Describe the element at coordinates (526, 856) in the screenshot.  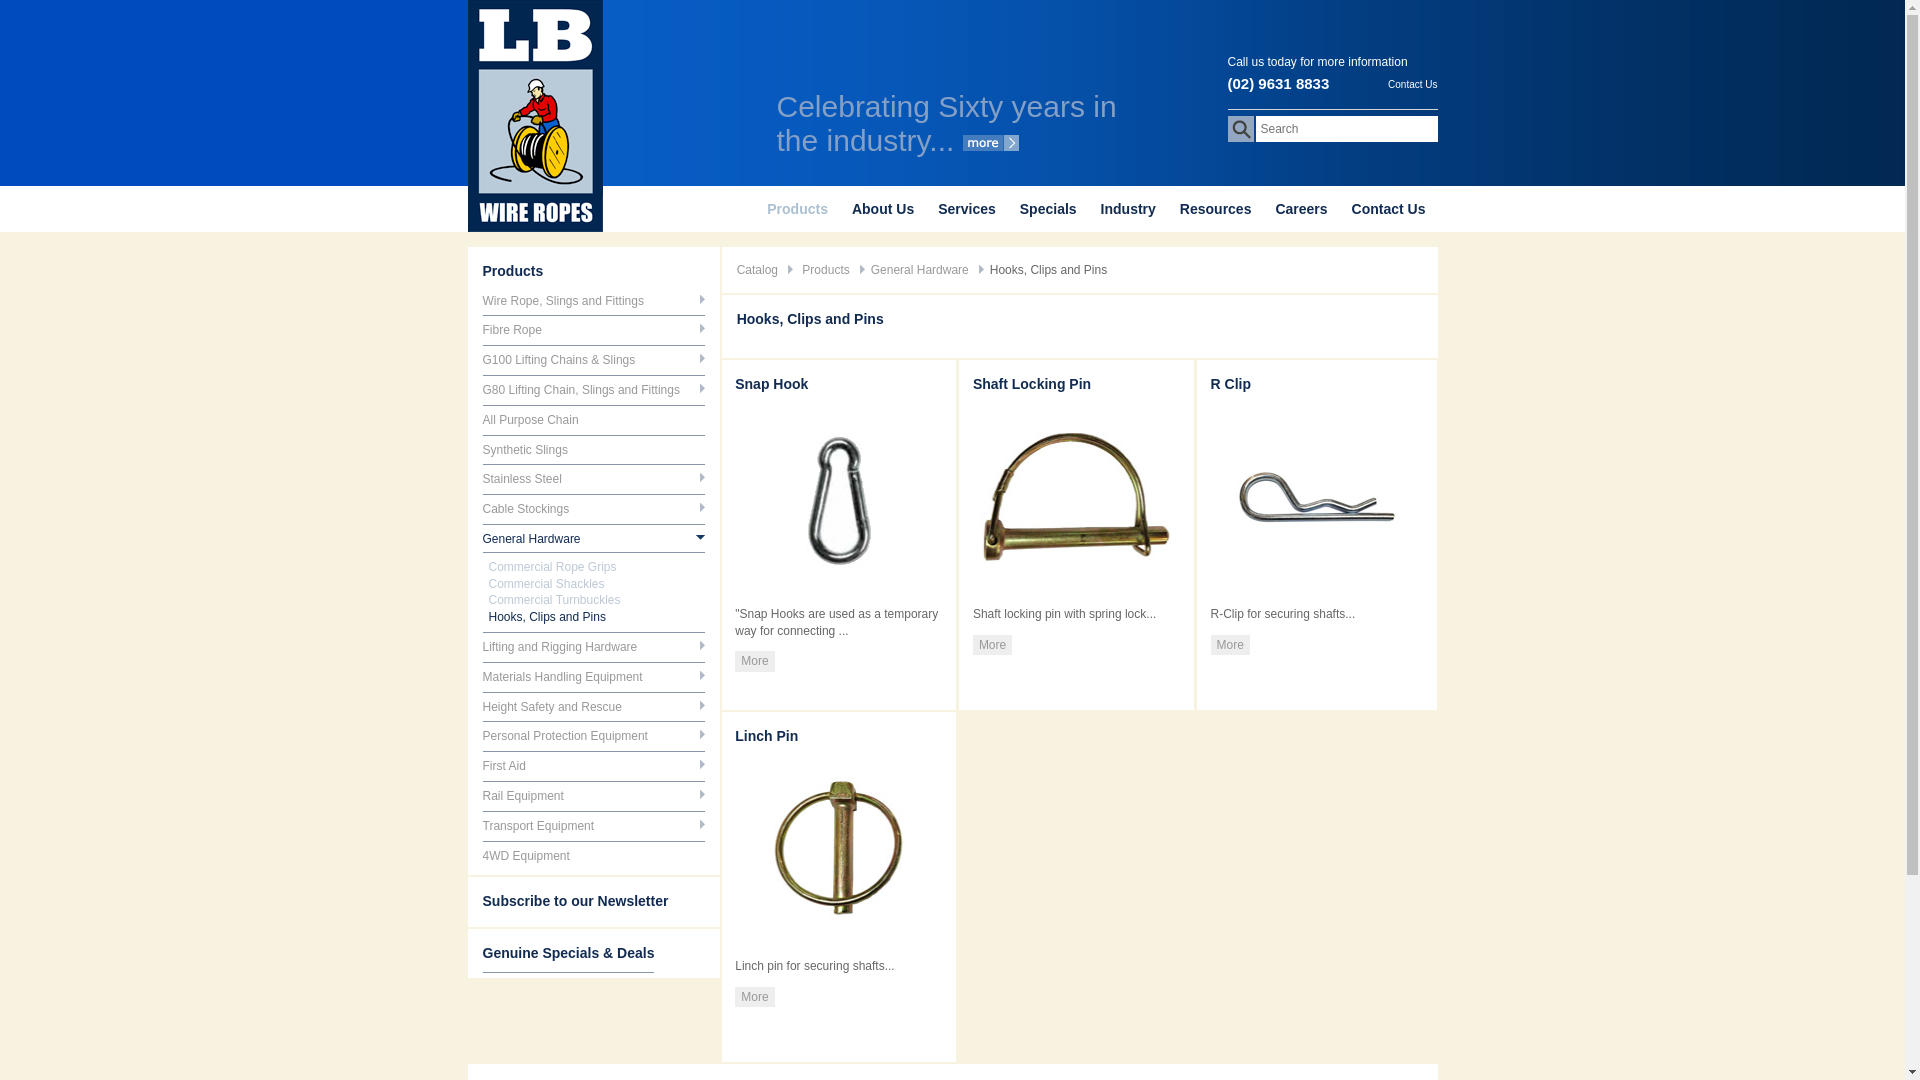
I see `4WD Equipment` at that location.